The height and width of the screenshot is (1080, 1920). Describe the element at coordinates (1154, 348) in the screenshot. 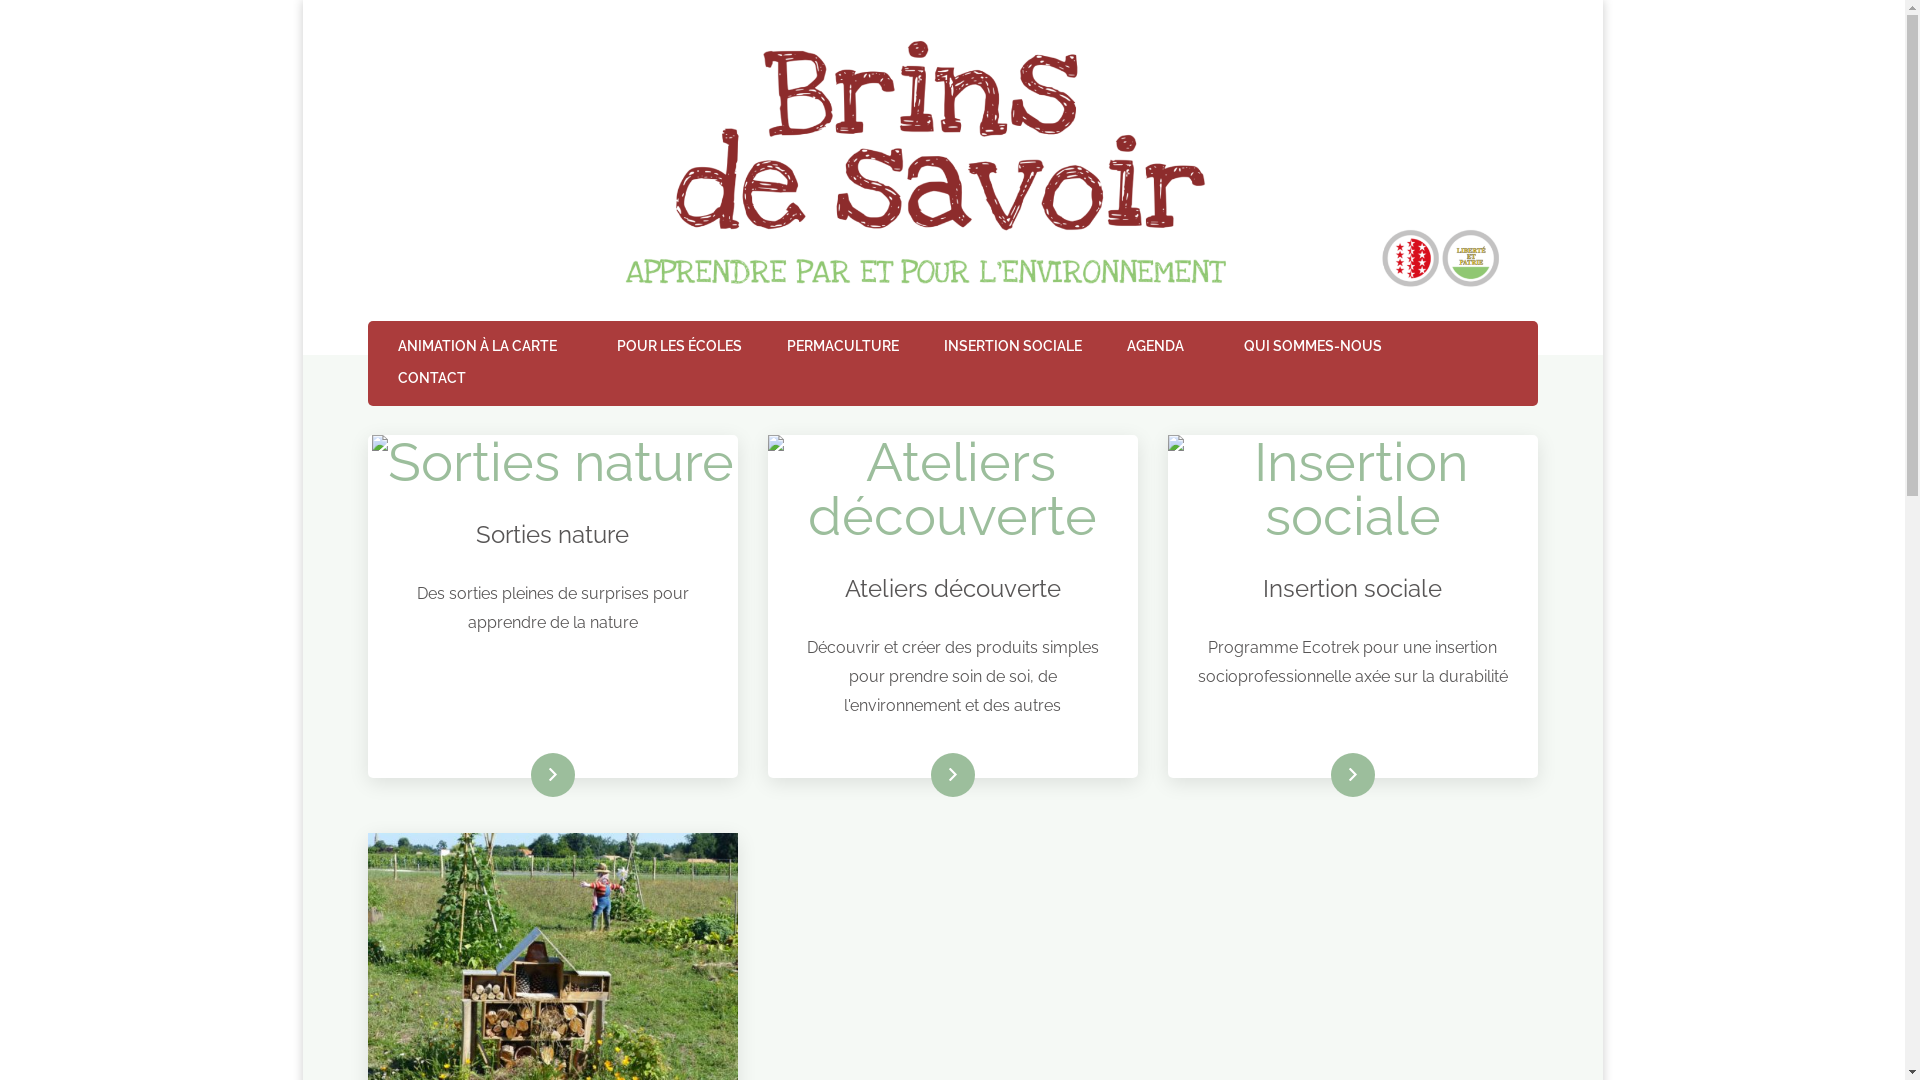

I see `AGENDA` at that location.